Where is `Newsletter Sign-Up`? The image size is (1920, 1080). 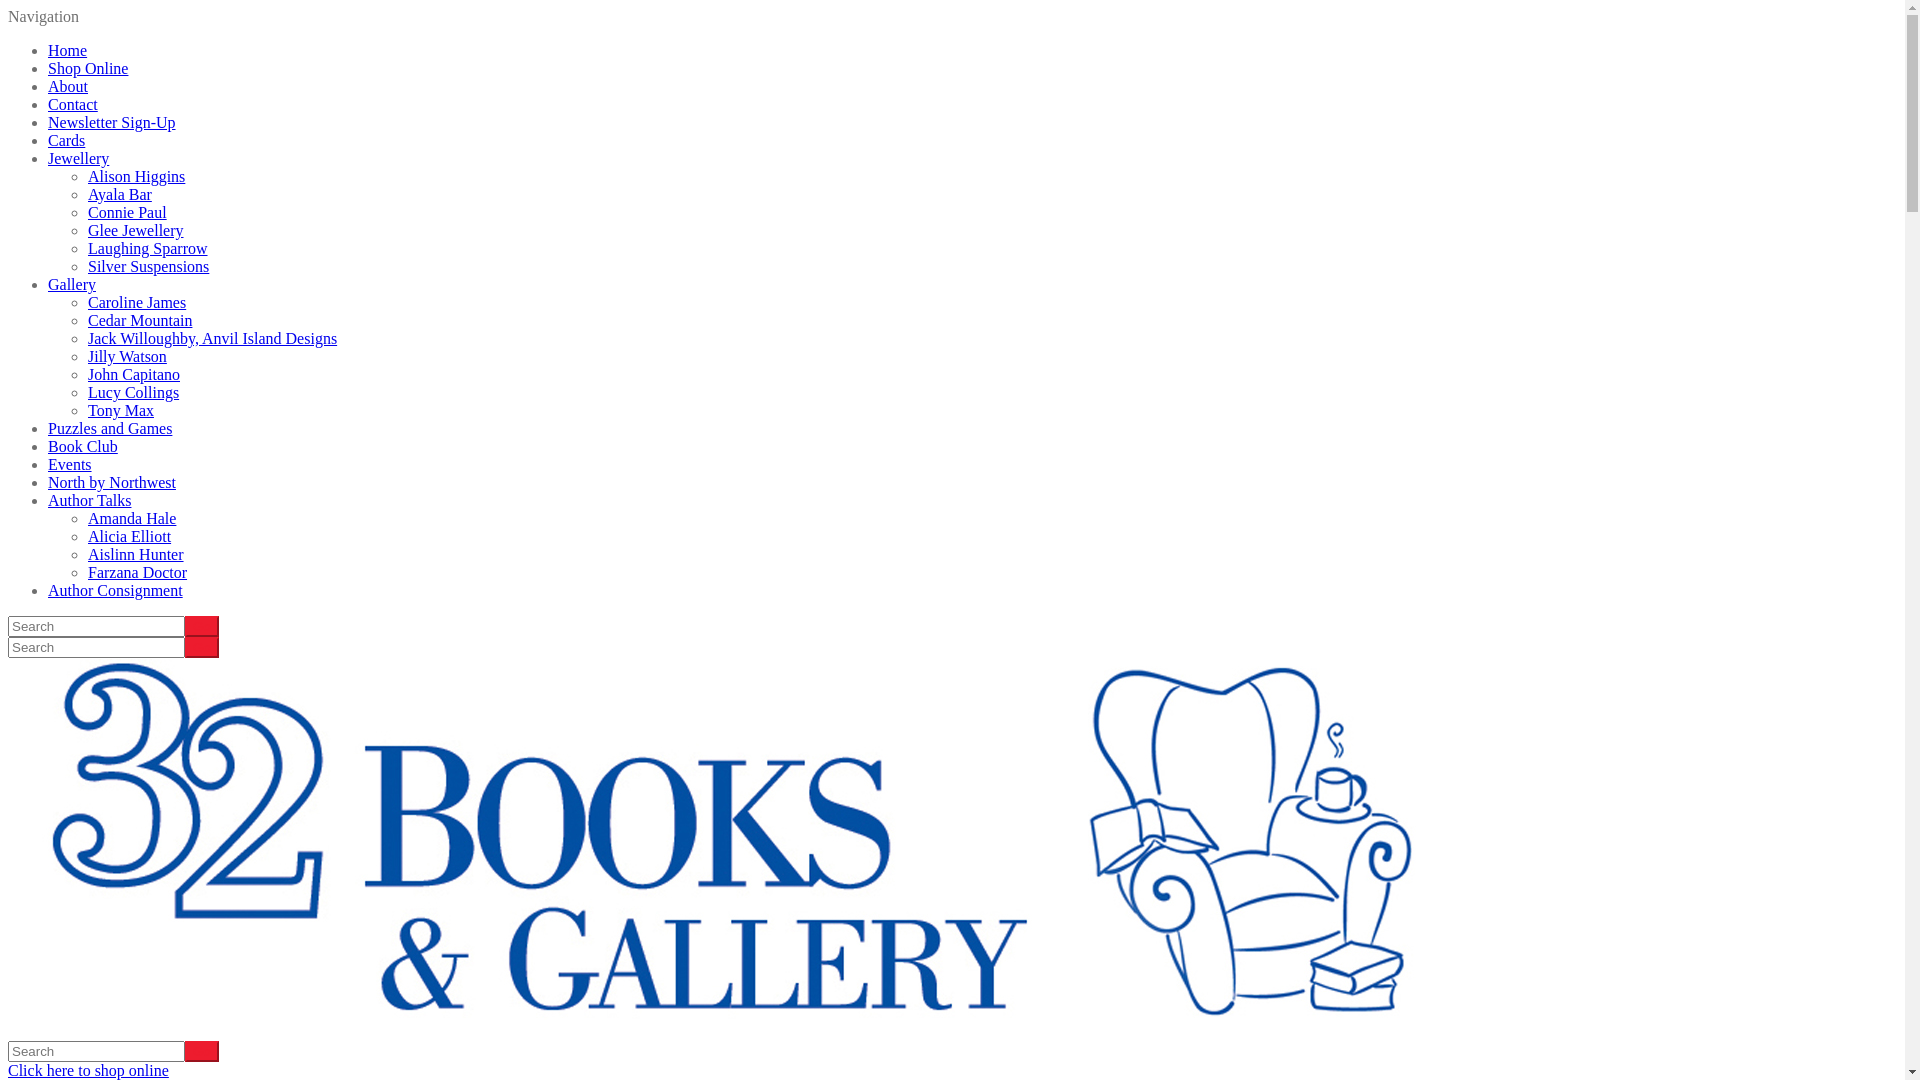 Newsletter Sign-Up is located at coordinates (112, 122).